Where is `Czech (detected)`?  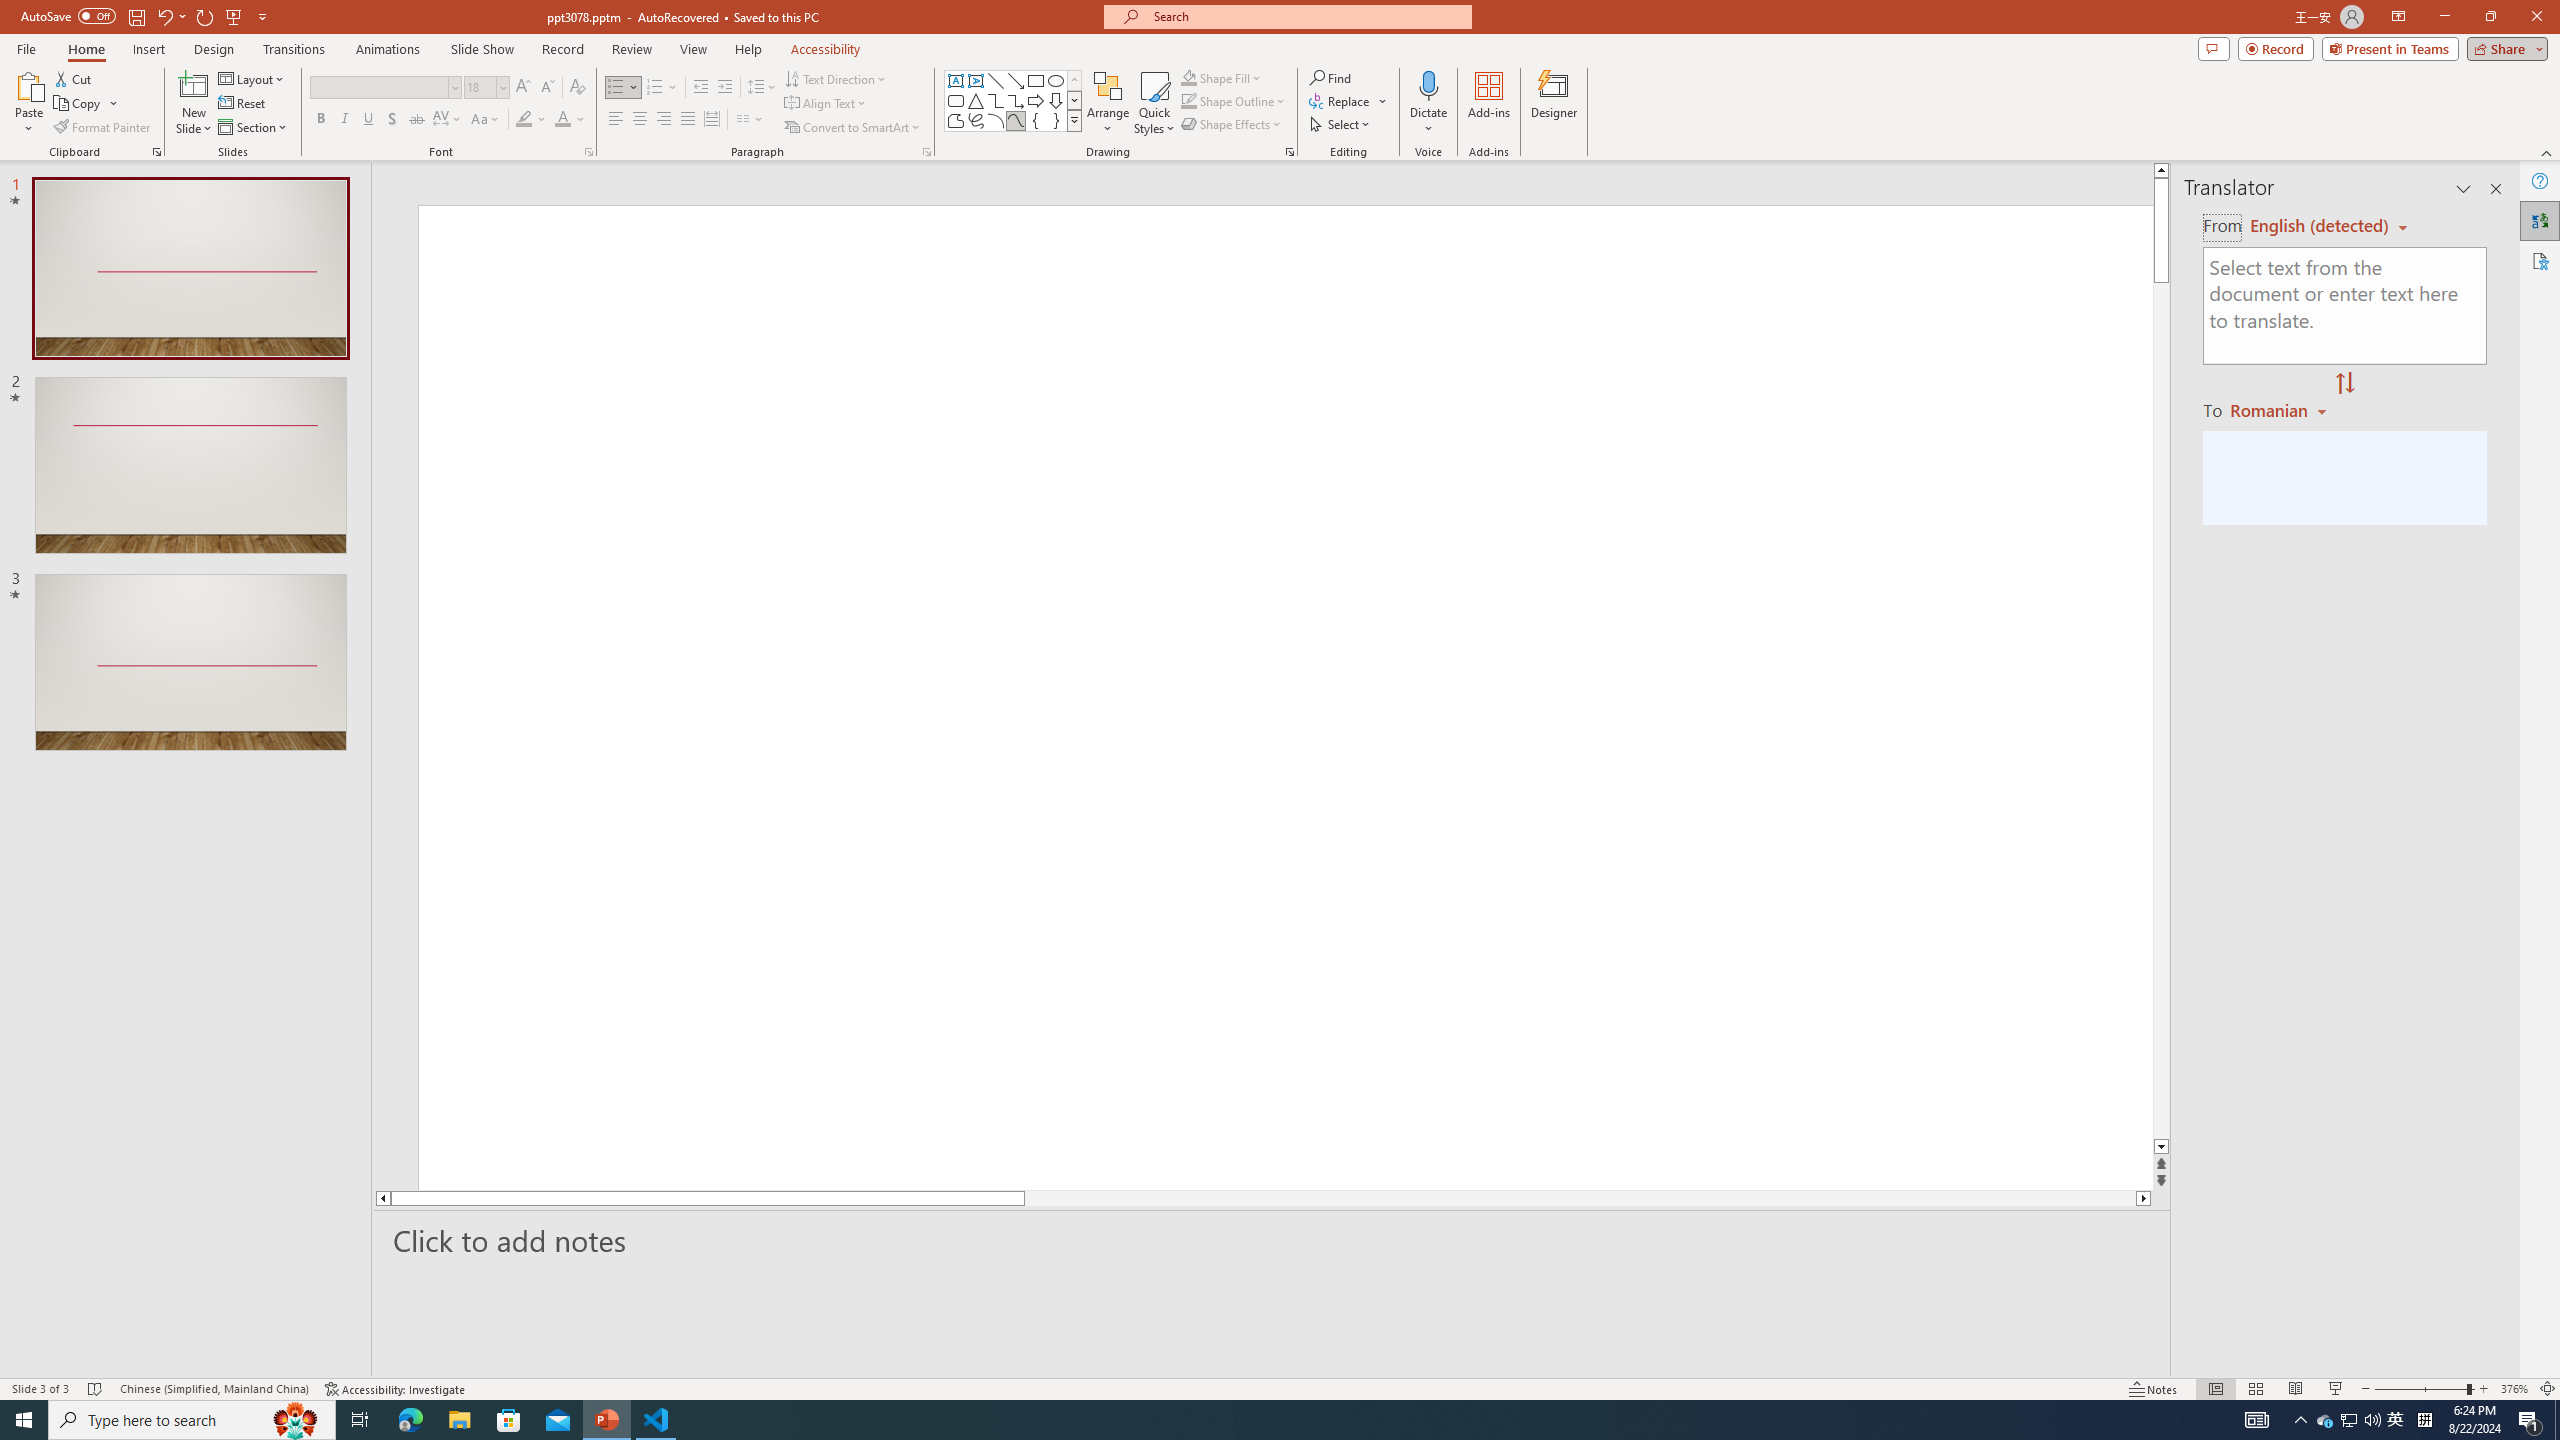 Czech (detected) is located at coordinates (2320, 226).